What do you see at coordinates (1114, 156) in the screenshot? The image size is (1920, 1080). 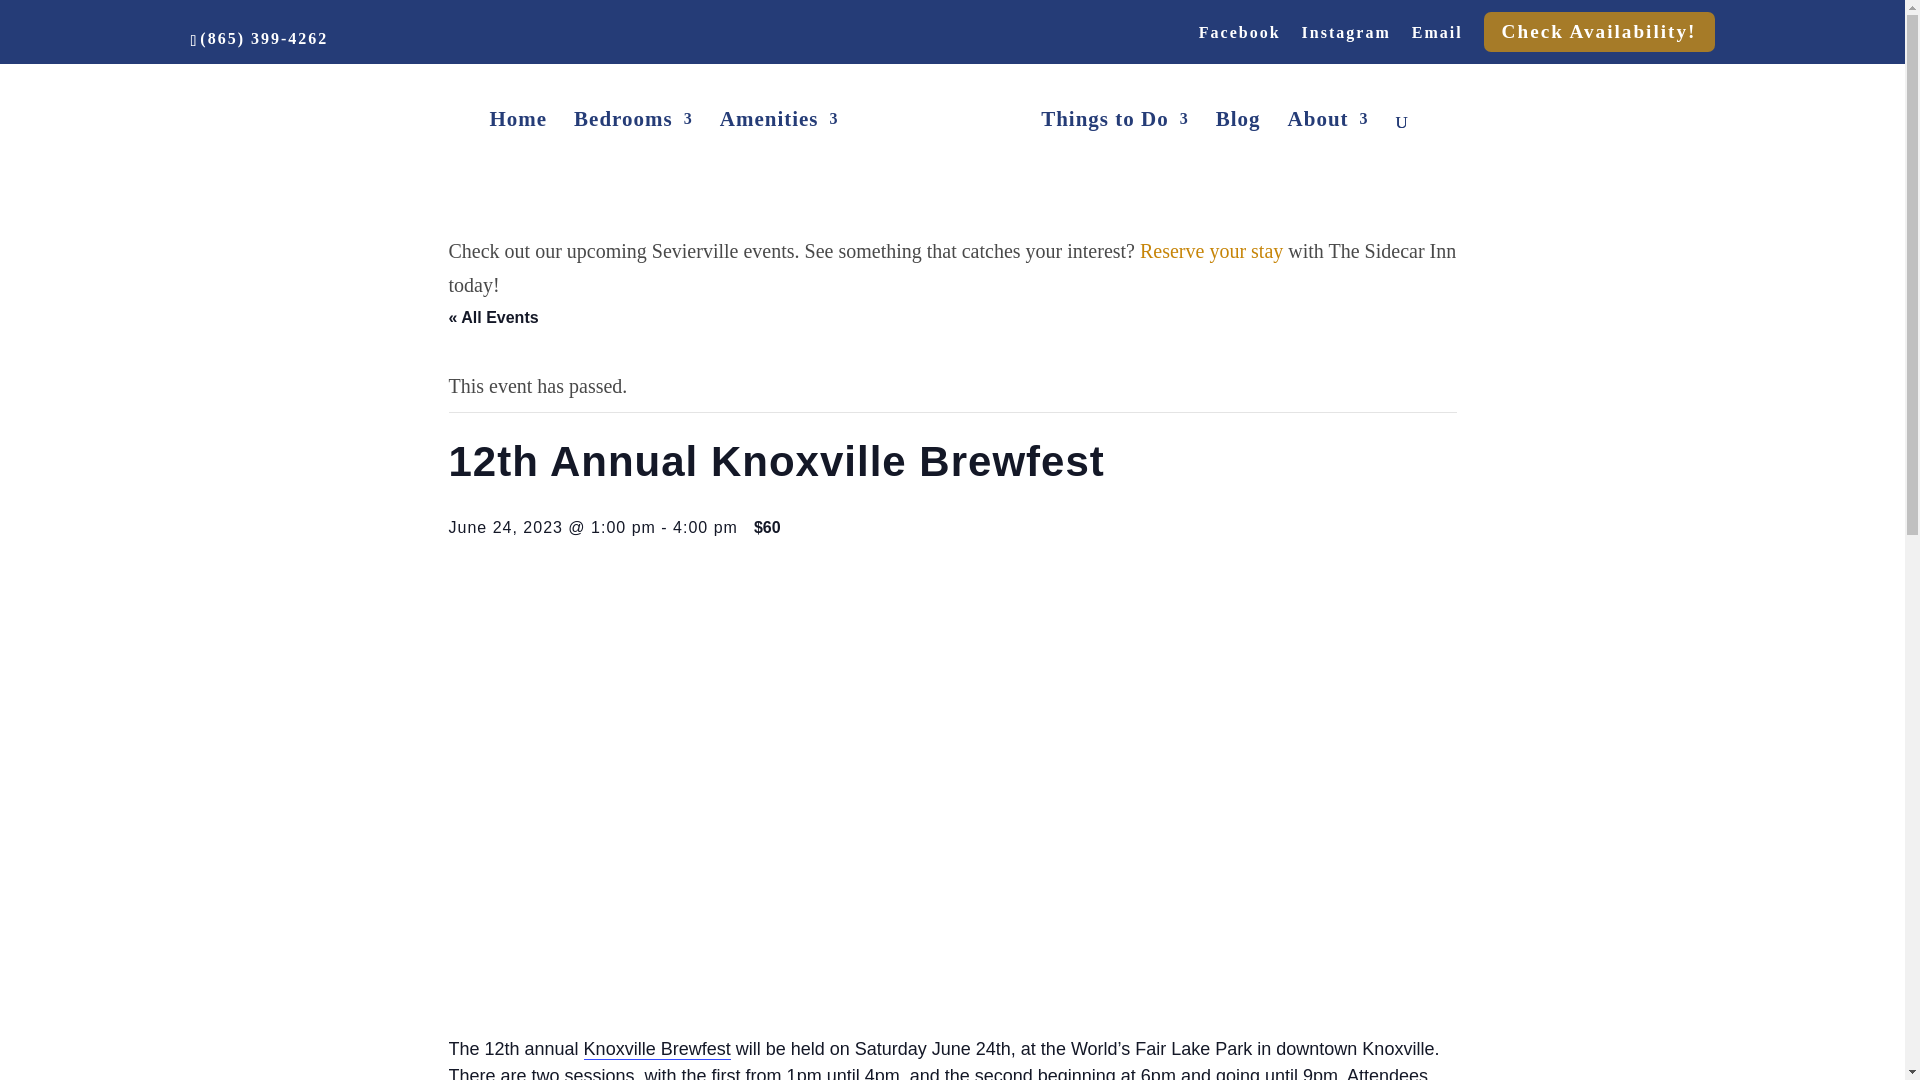 I see `Activities` at bounding box center [1114, 156].